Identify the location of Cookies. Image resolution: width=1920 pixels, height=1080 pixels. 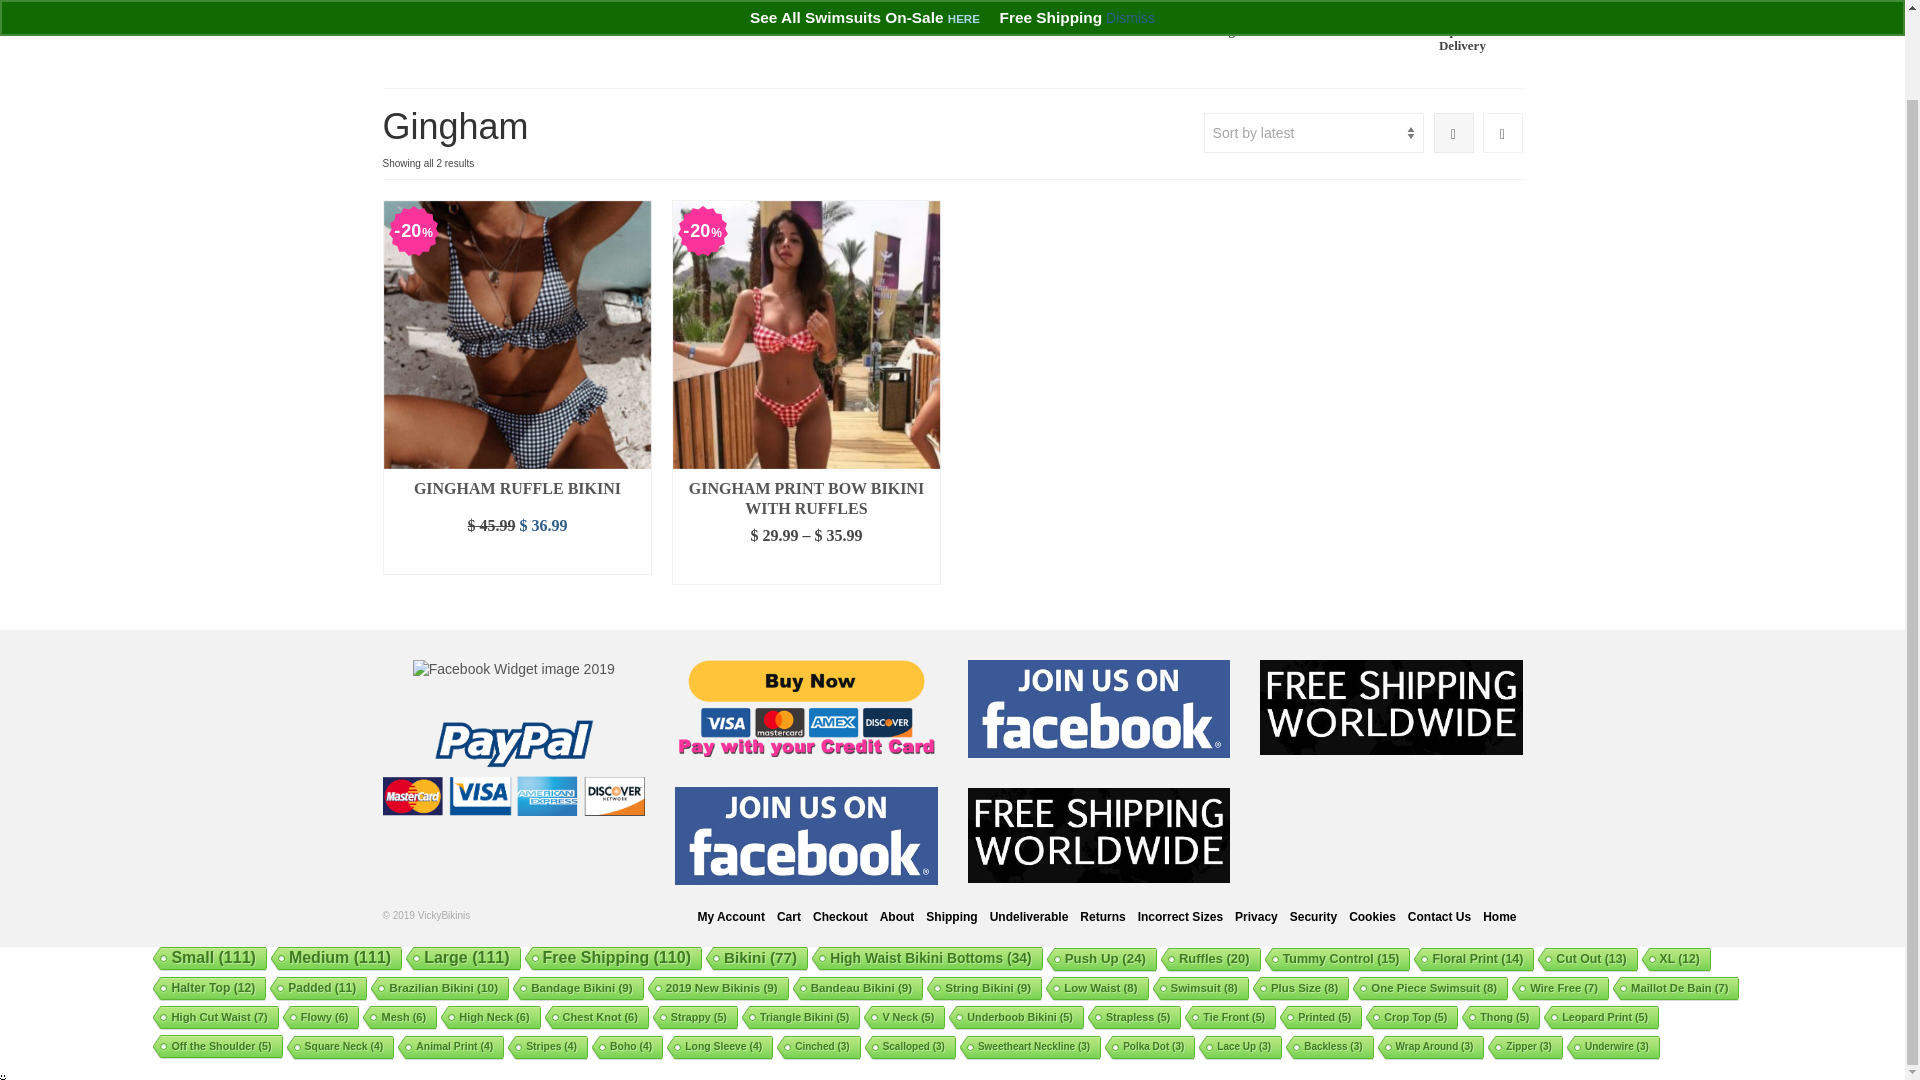
(1372, 917).